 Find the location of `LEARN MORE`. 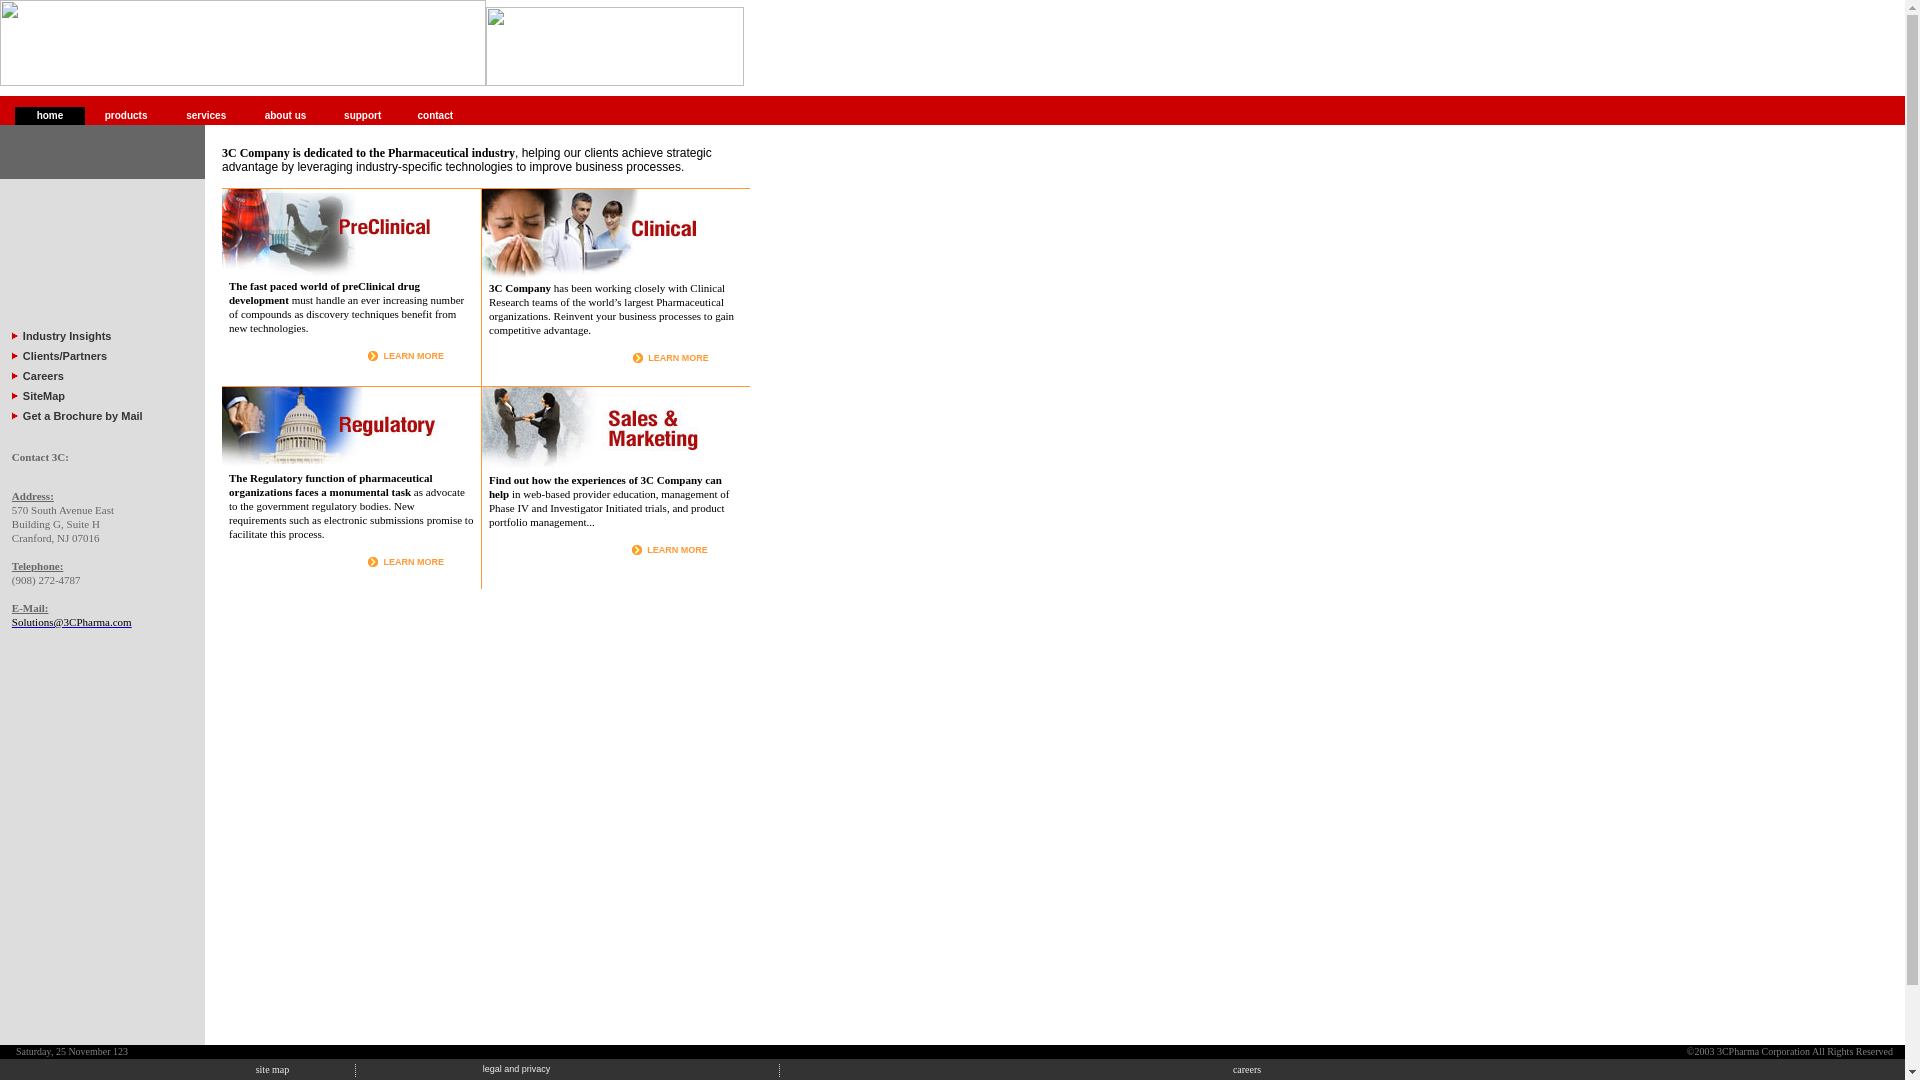

LEARN MORE is located at coordinates (678, 550).